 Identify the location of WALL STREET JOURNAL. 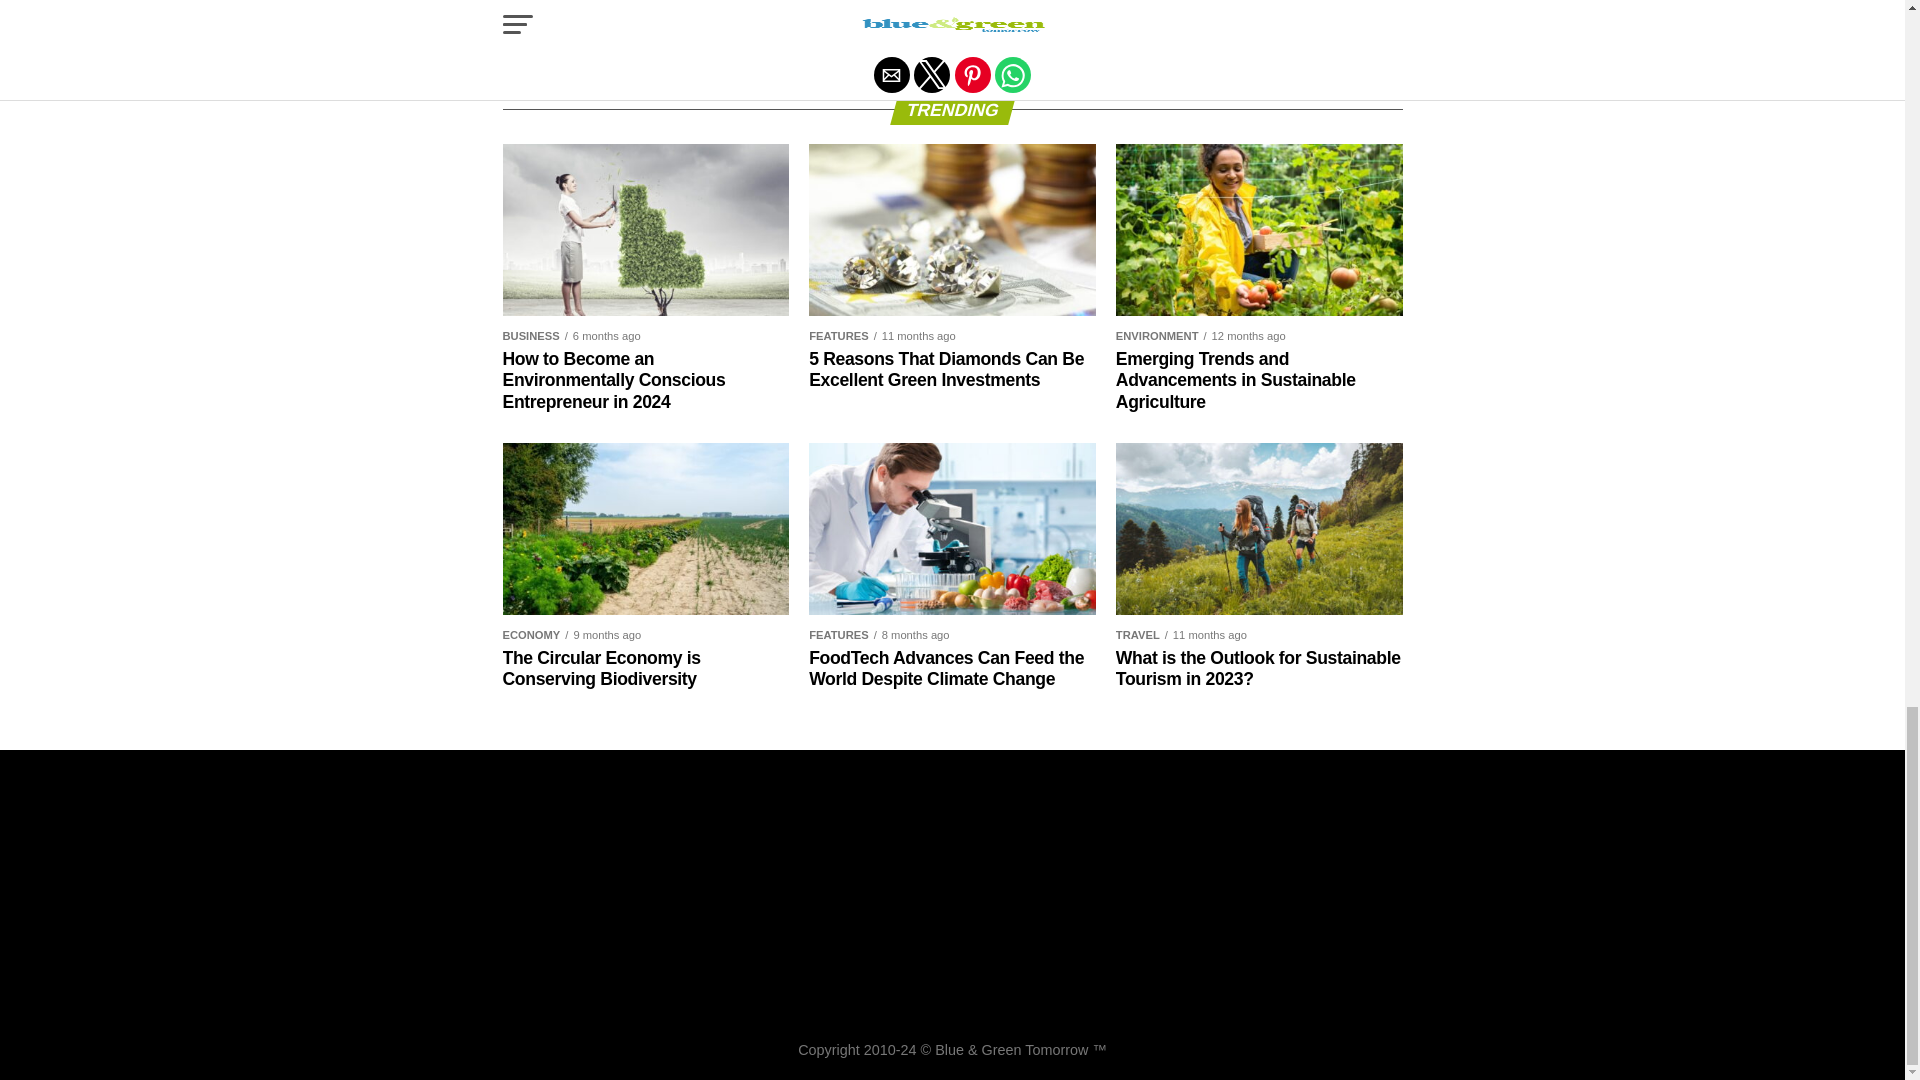
(782, 26).